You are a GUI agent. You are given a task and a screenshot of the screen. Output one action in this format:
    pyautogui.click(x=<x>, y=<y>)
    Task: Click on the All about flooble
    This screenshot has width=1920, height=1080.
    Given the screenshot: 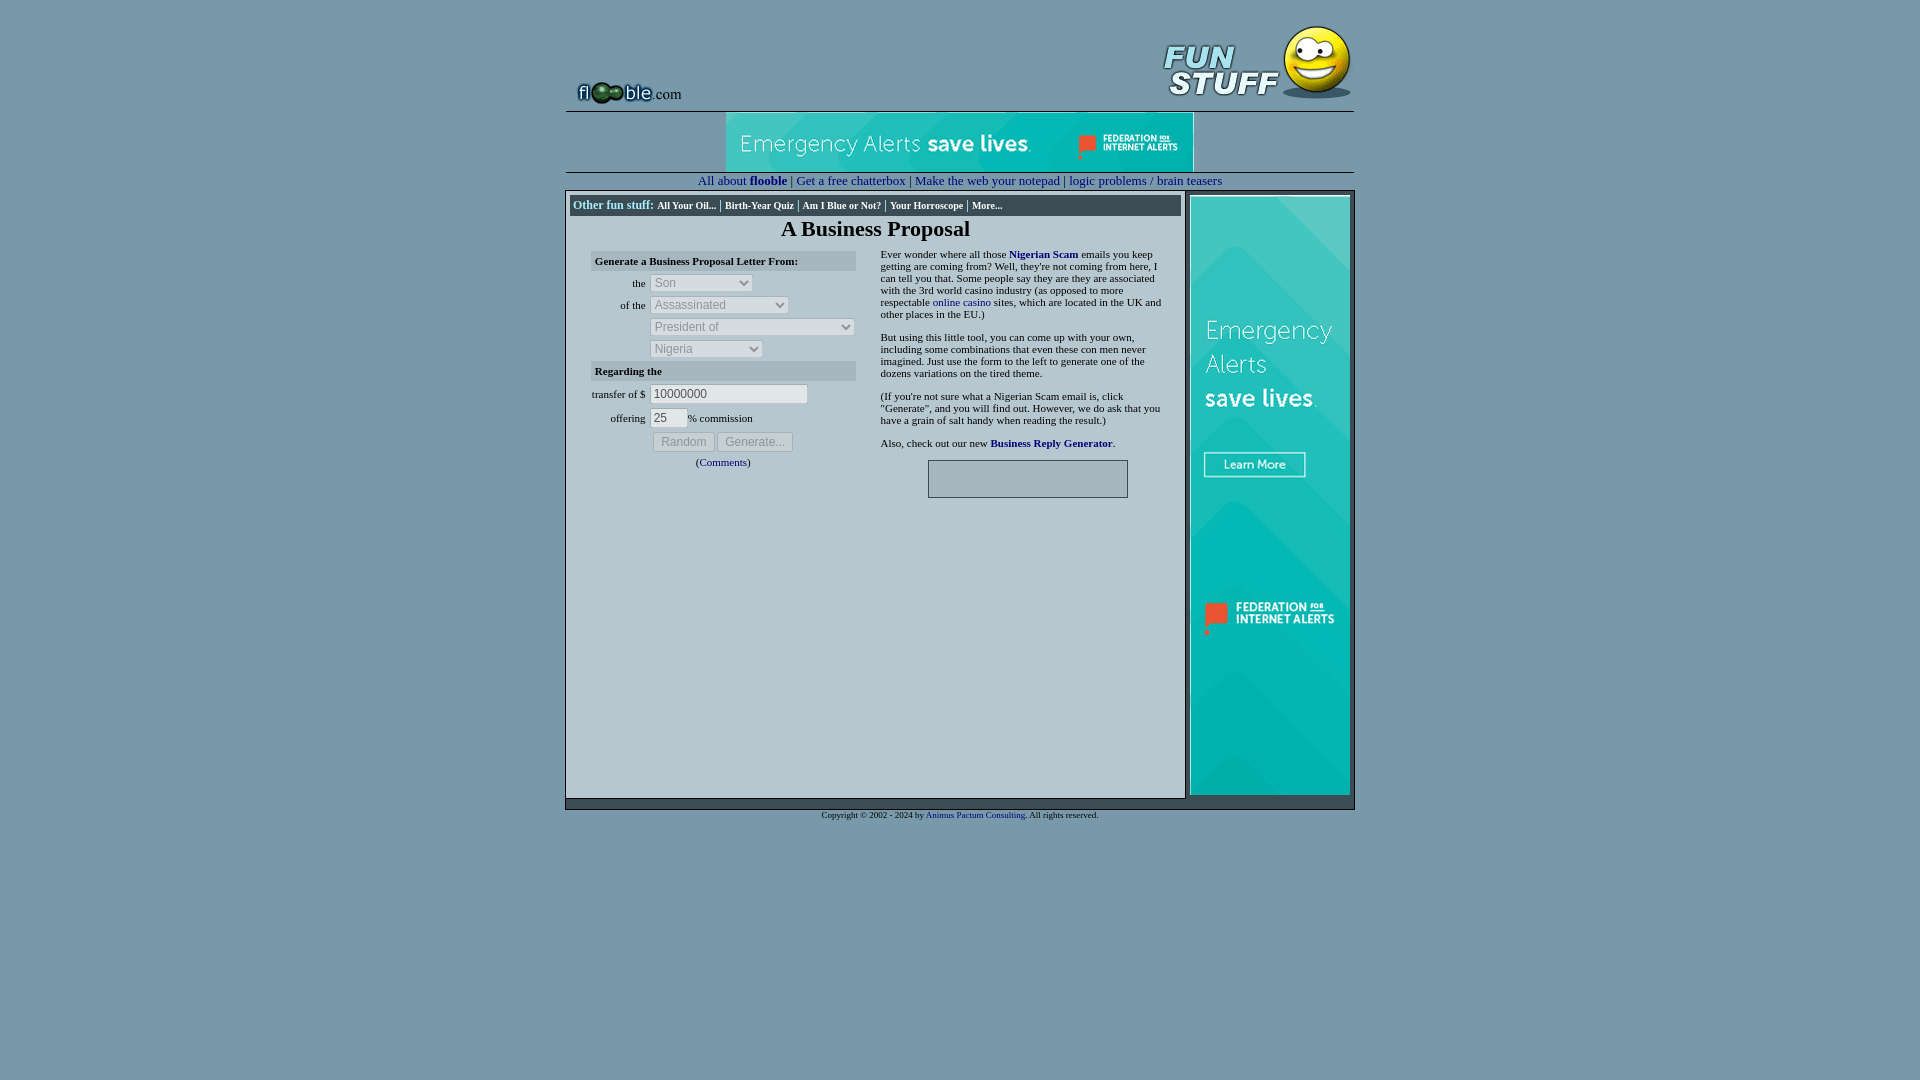 What is the action you would take?
    pyautogui.click(x=742, y=180)
    